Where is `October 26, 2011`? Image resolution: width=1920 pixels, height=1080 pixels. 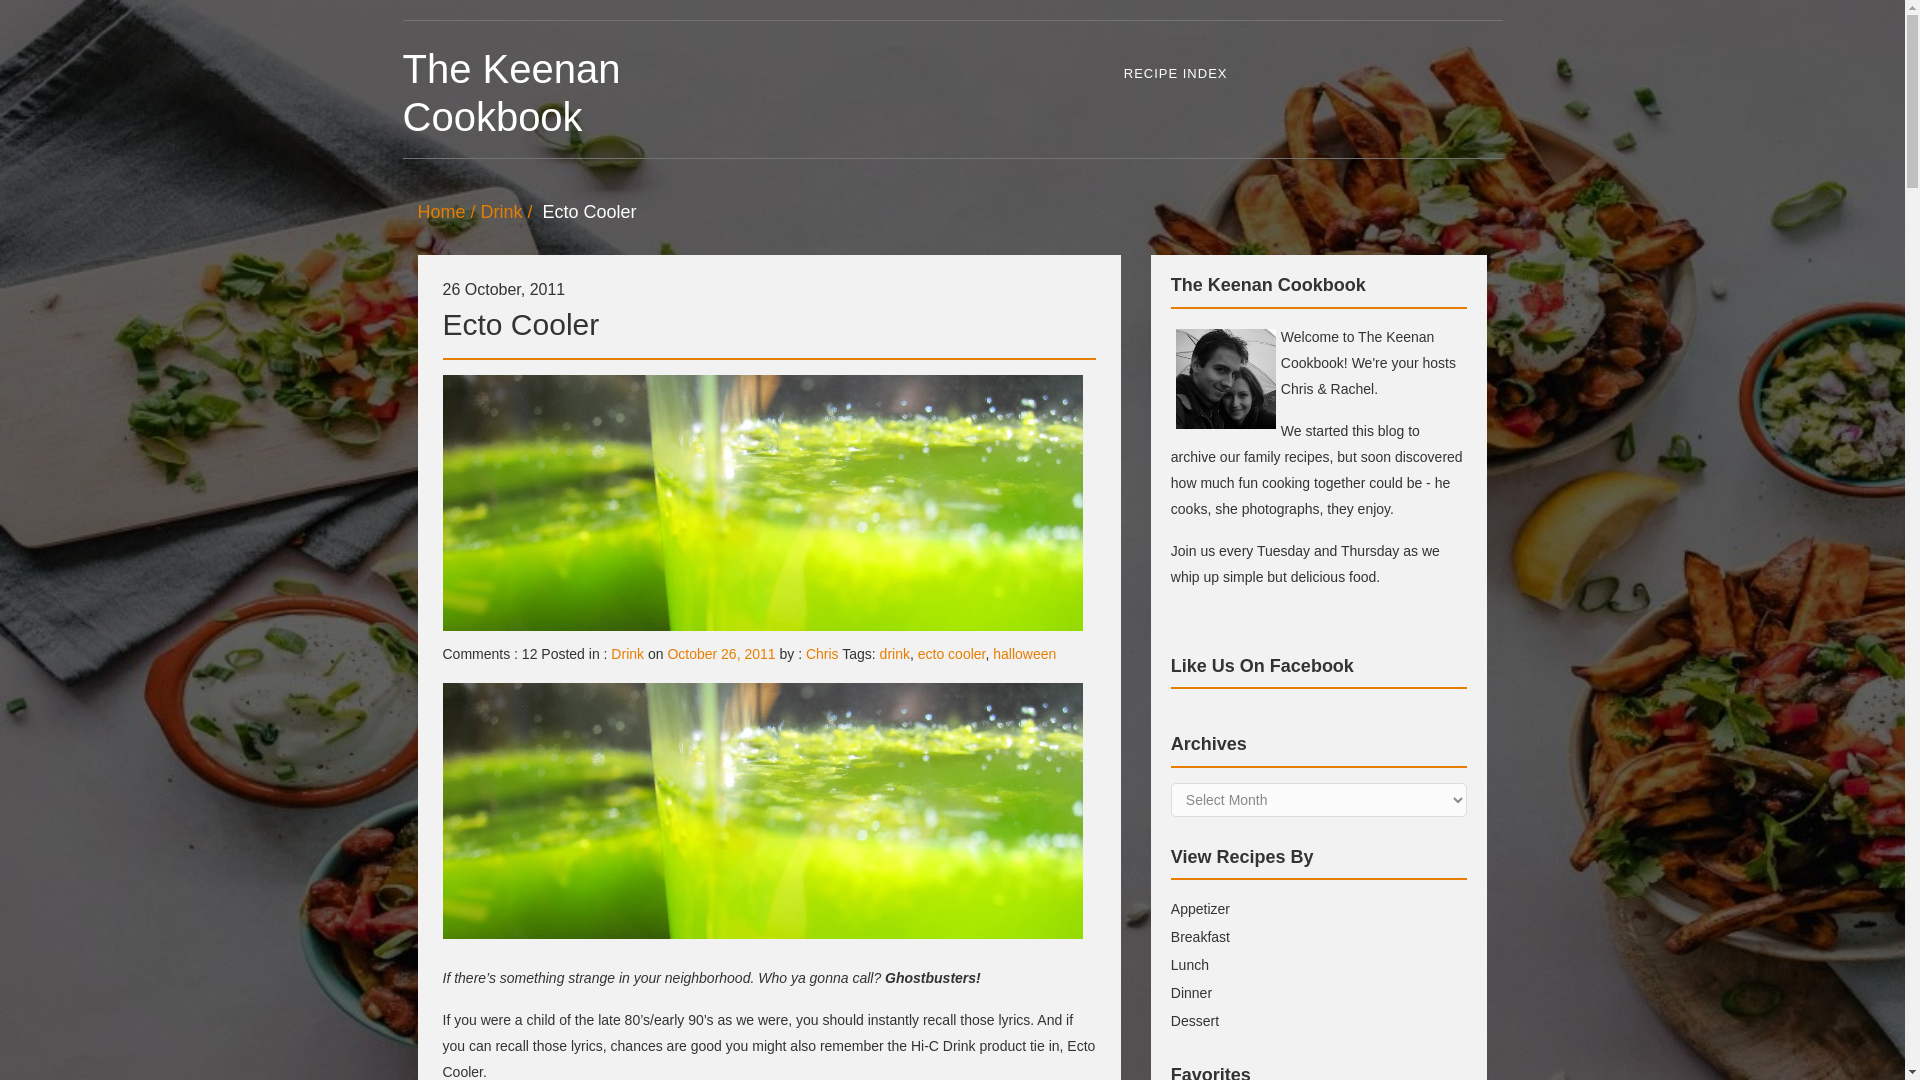 October 26, 2011 is located at coordinates (720, 654).